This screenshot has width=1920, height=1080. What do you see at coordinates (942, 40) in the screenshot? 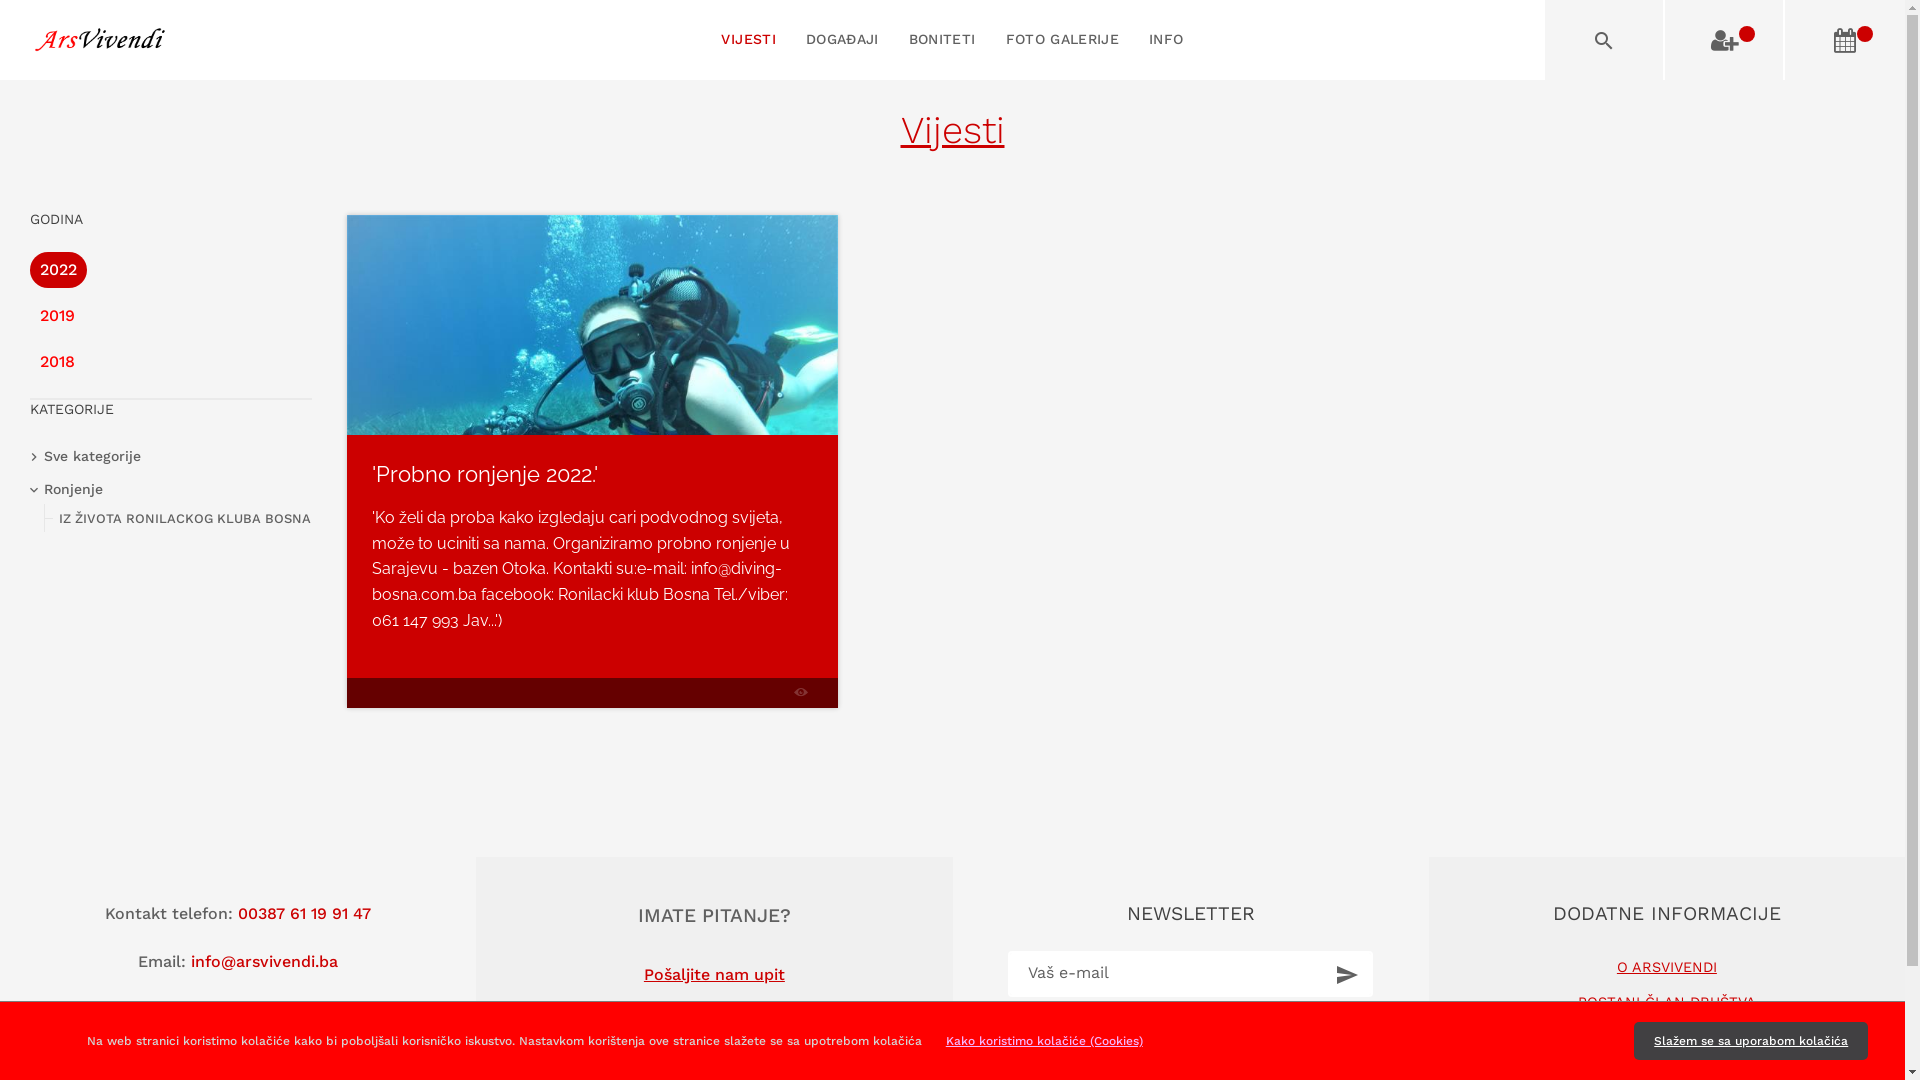
I see `BONITETI` at bounding box center [942, 40].